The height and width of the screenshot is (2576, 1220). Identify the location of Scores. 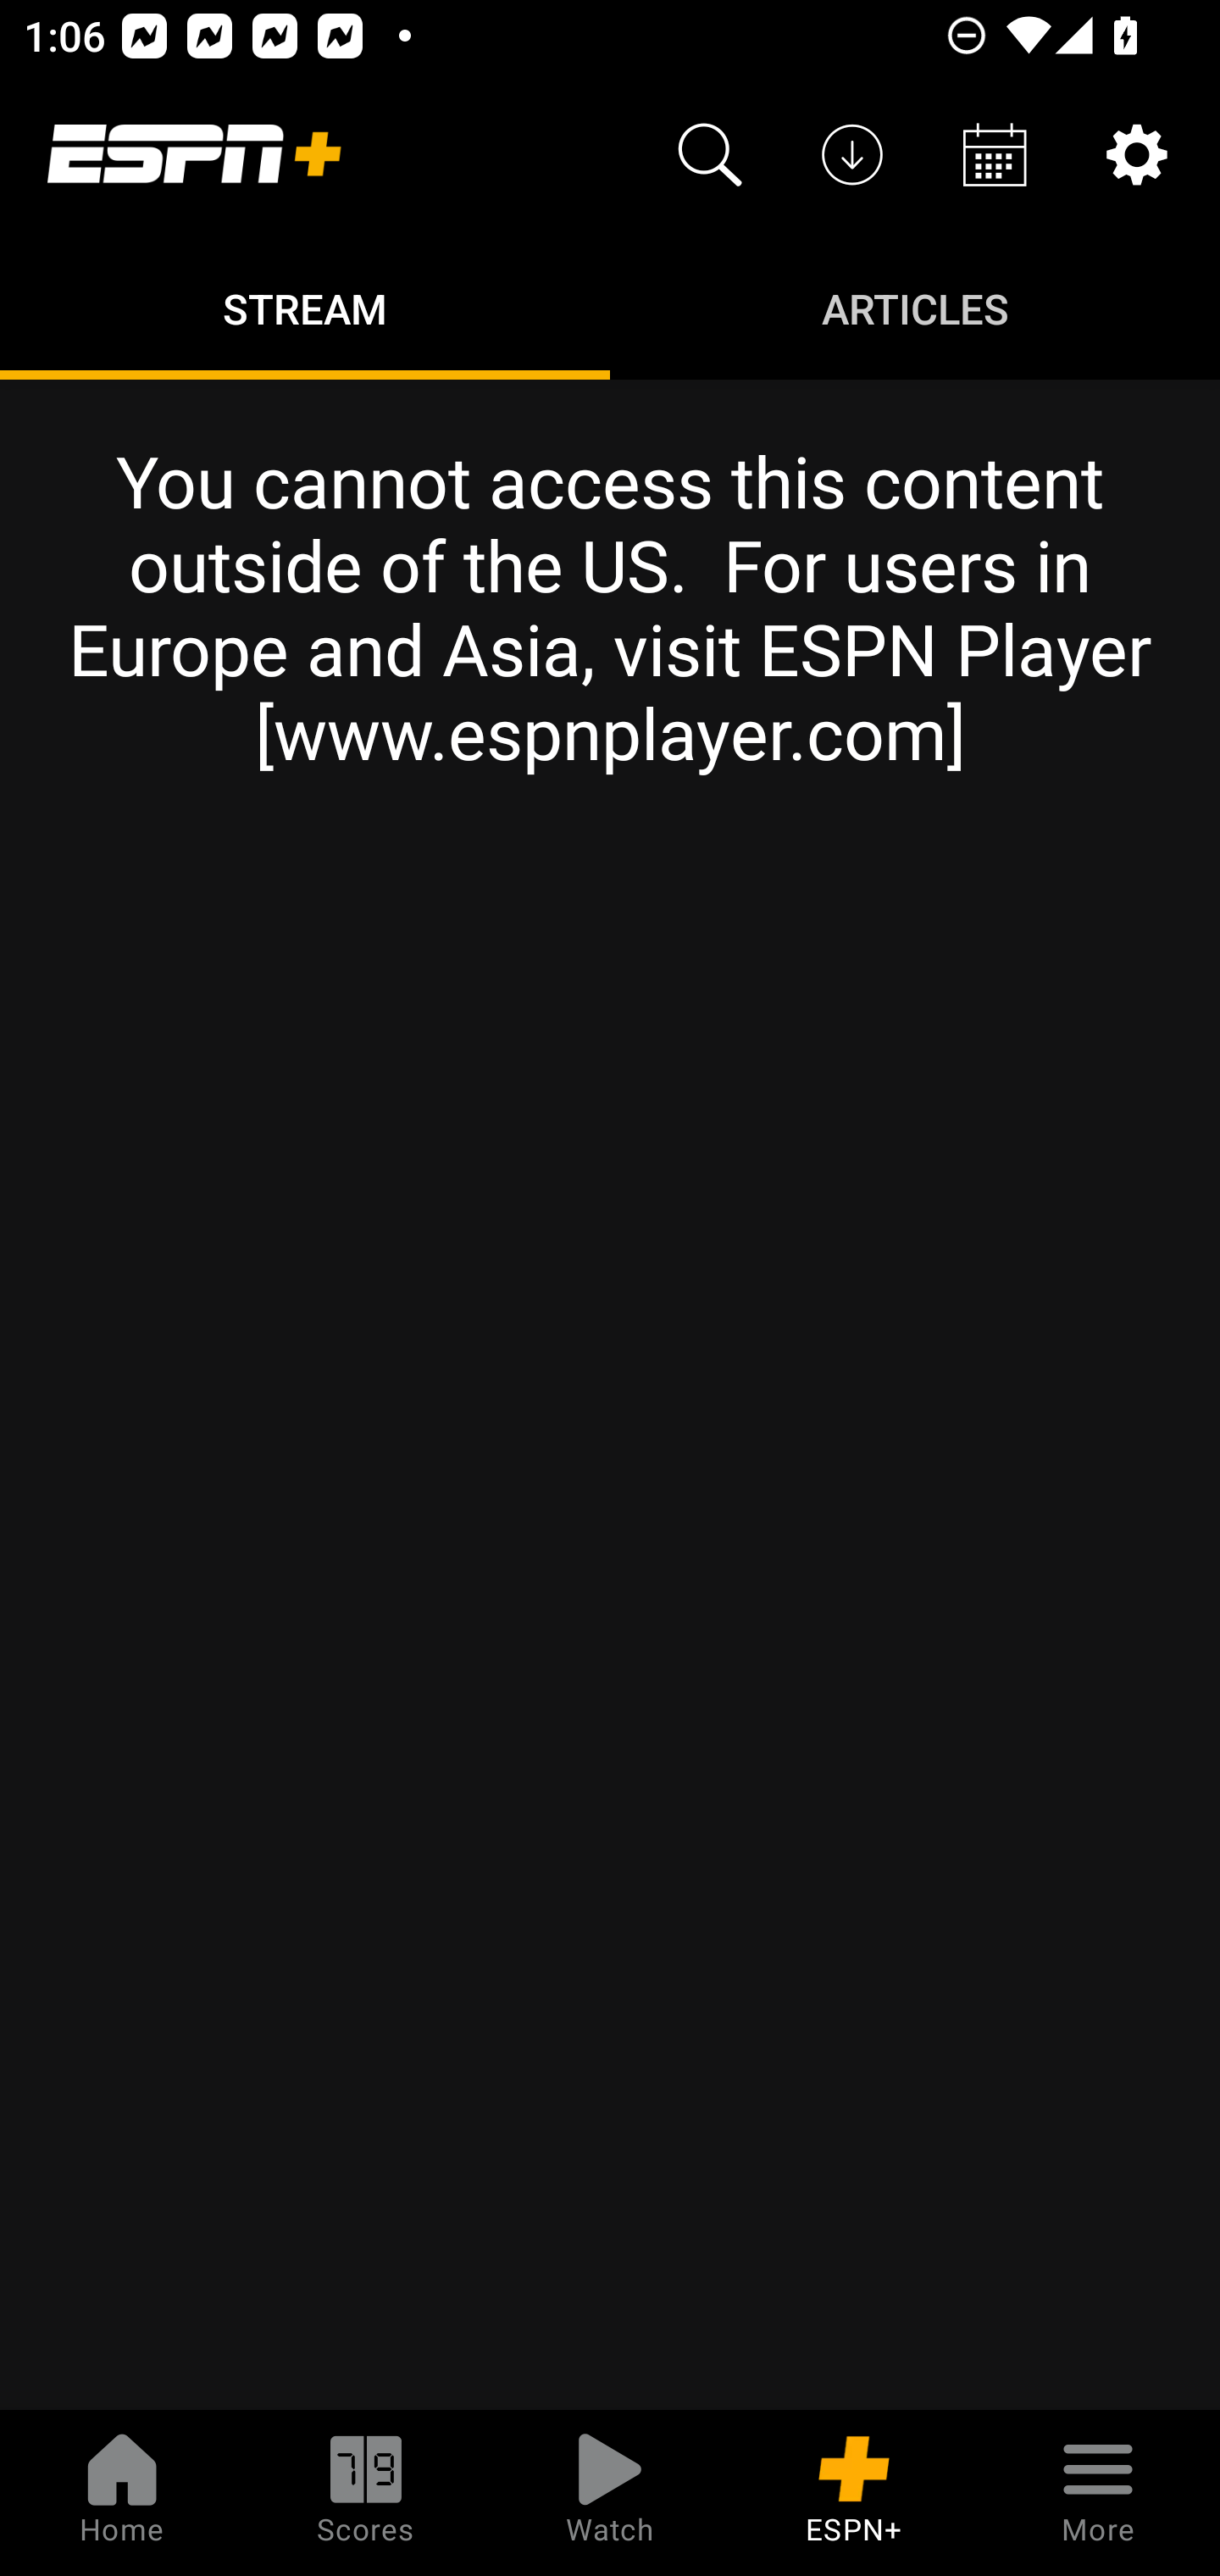
(366, 2493).